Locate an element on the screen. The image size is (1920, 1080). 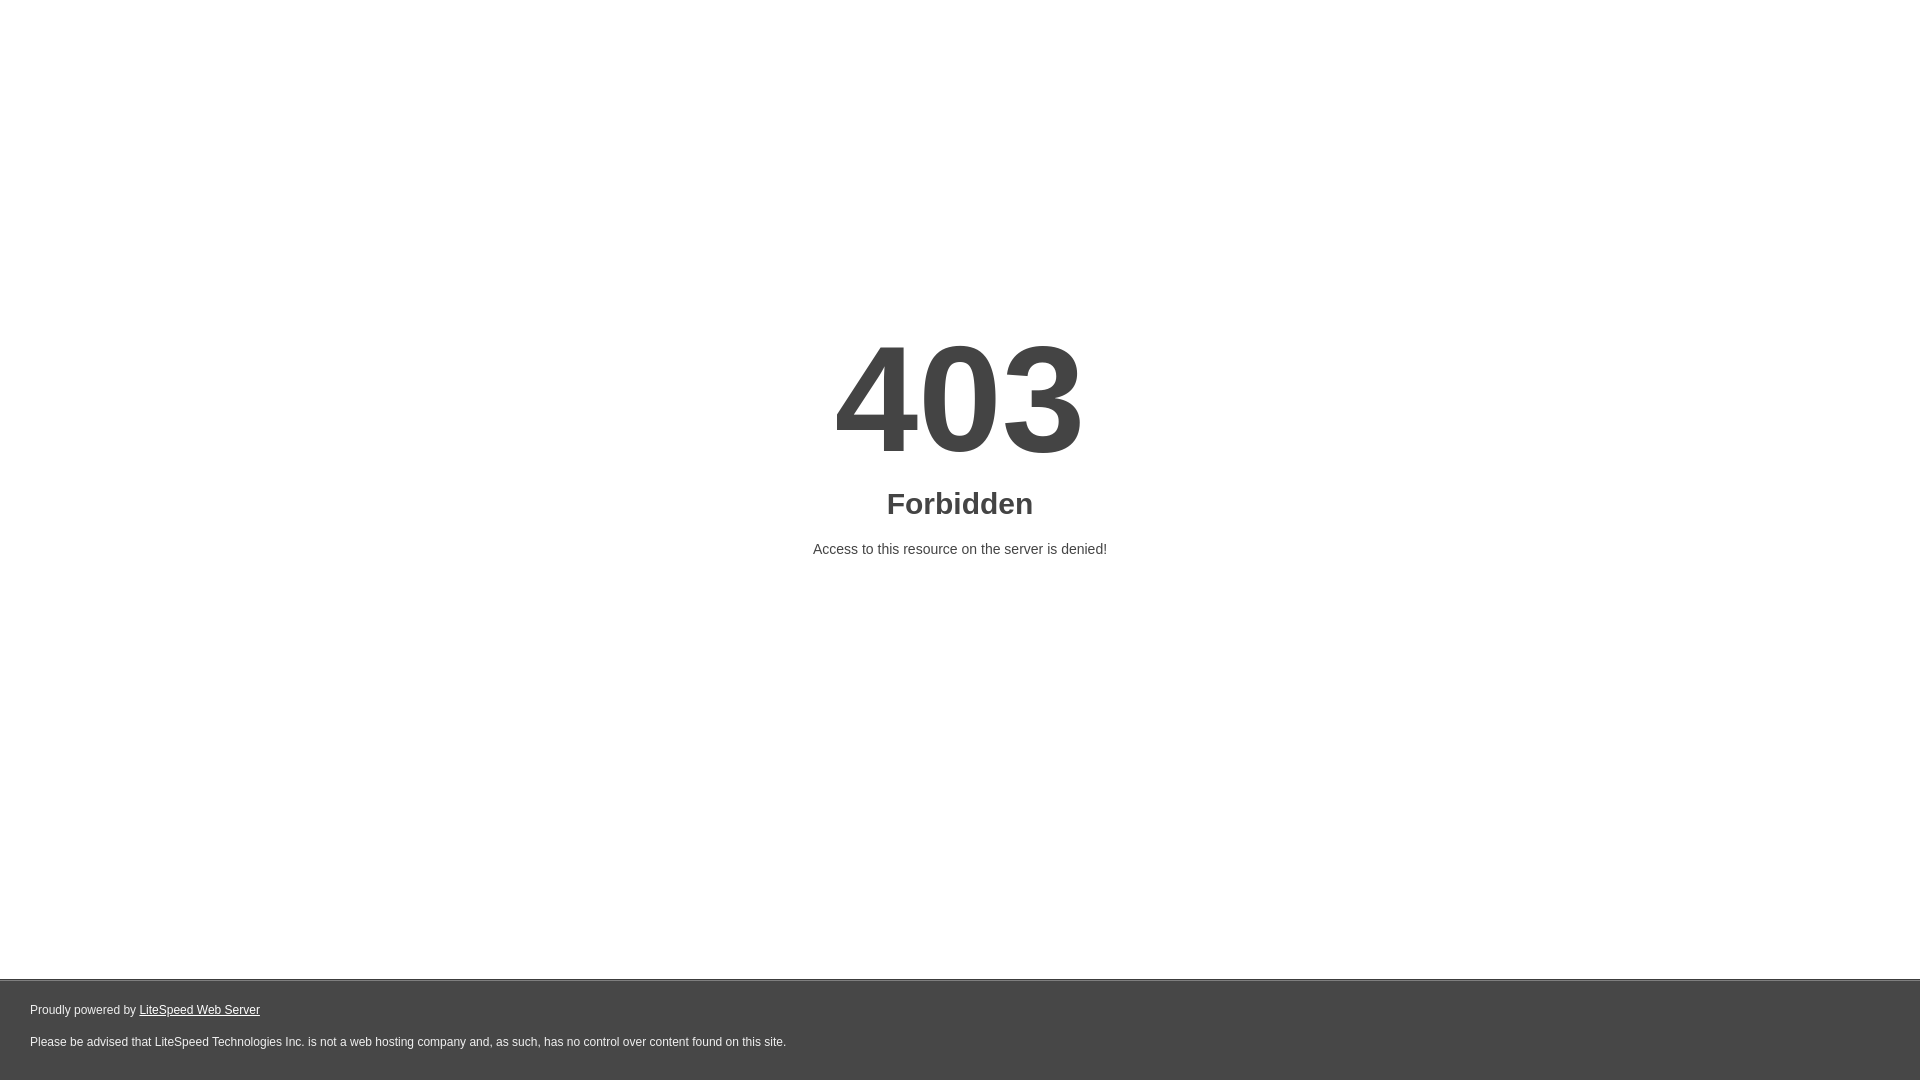
LiteSpeed Web Server is located at coordinates (200, 1010).